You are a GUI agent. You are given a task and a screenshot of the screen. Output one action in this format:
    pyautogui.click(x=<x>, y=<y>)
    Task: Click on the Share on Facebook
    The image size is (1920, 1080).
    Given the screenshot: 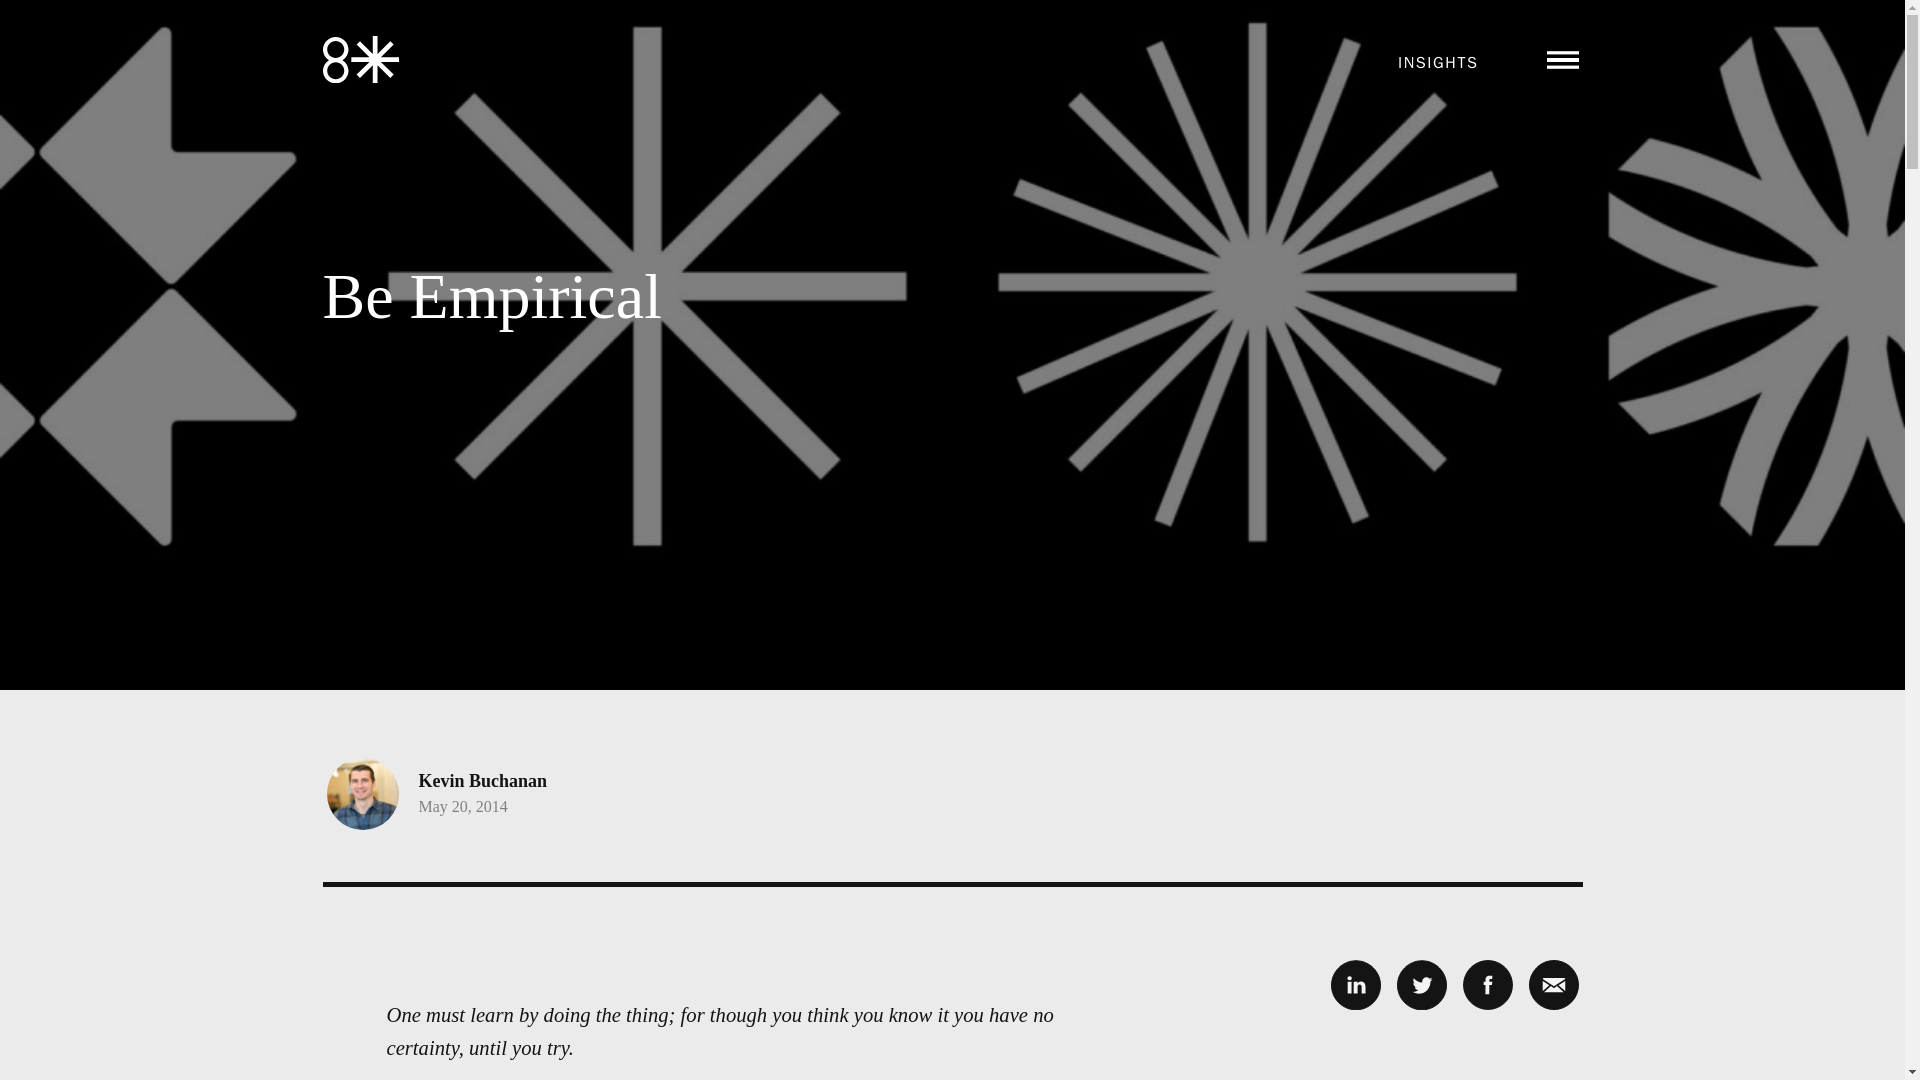 What is the action you would take?
    pyautogui.click(x=1486, y=984)
    